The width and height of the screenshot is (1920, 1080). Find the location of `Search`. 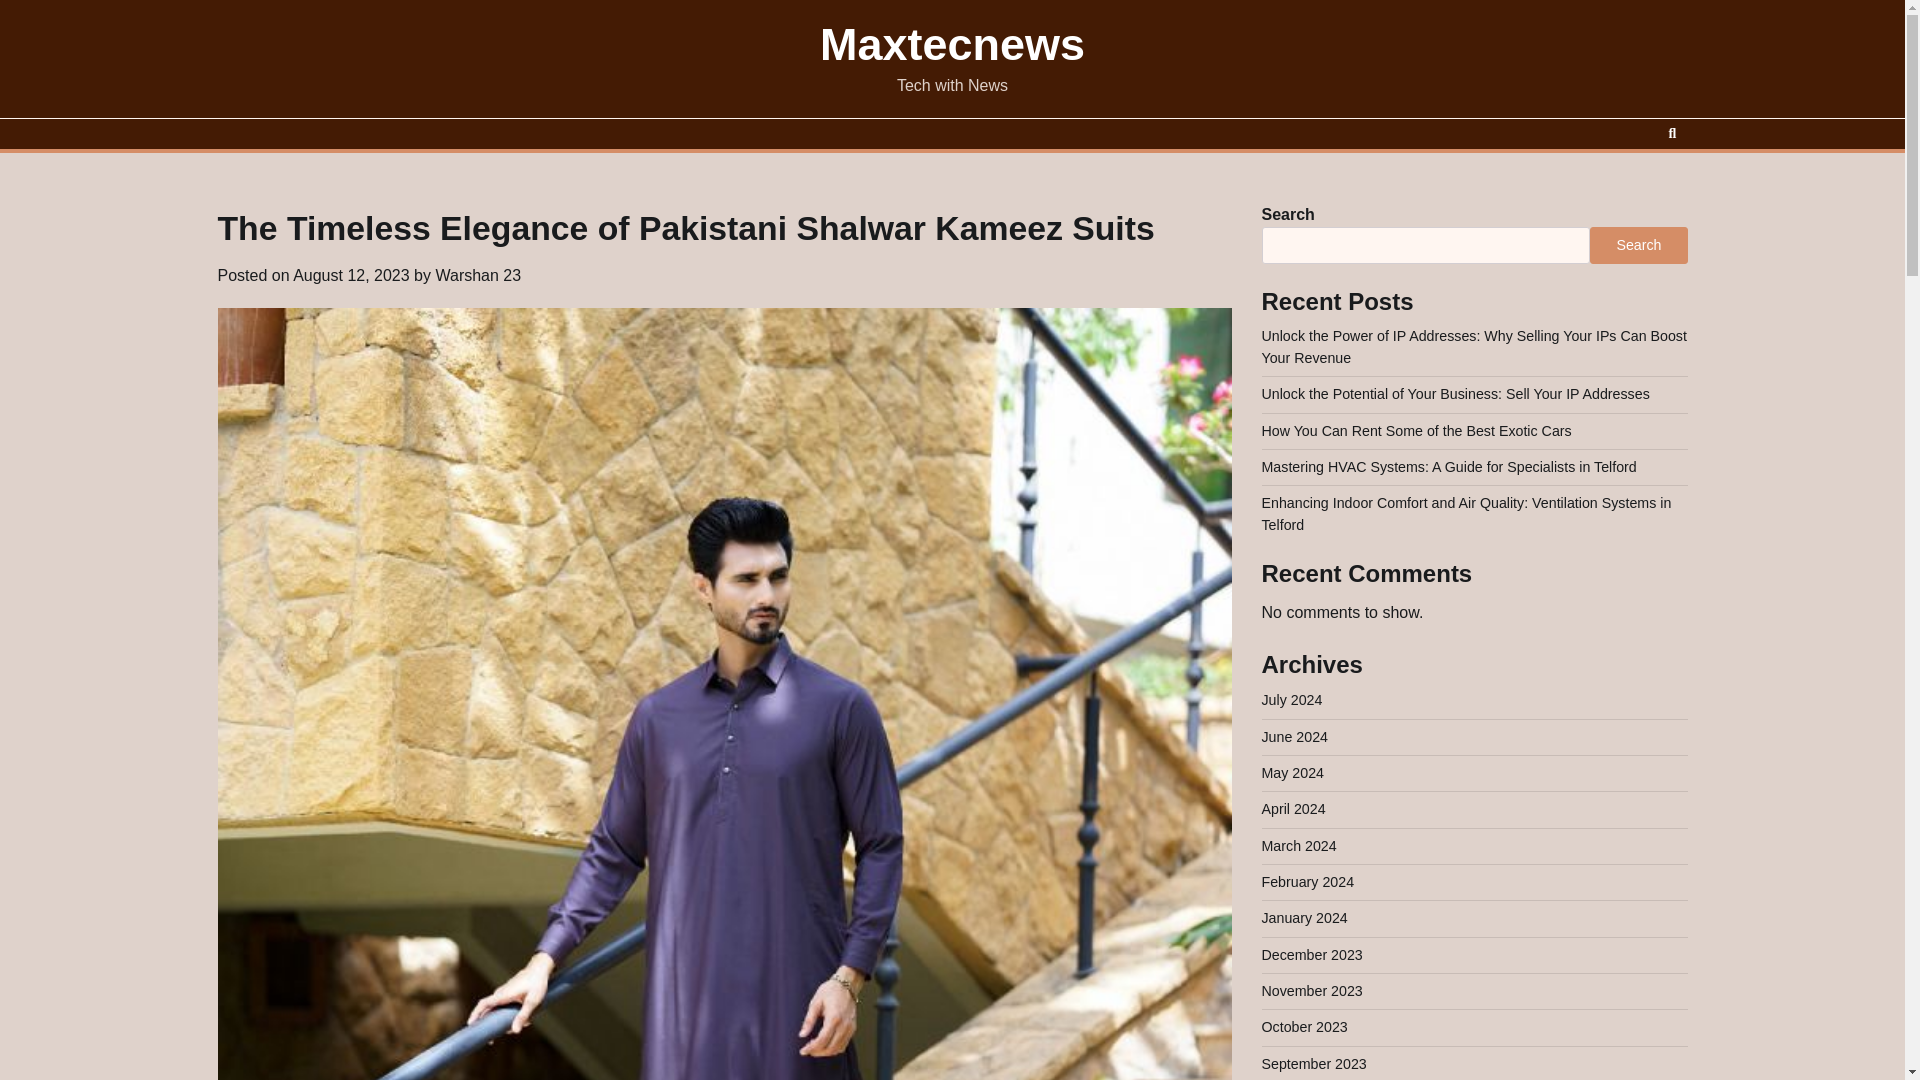

Search is located at coordinates (1672, 134).